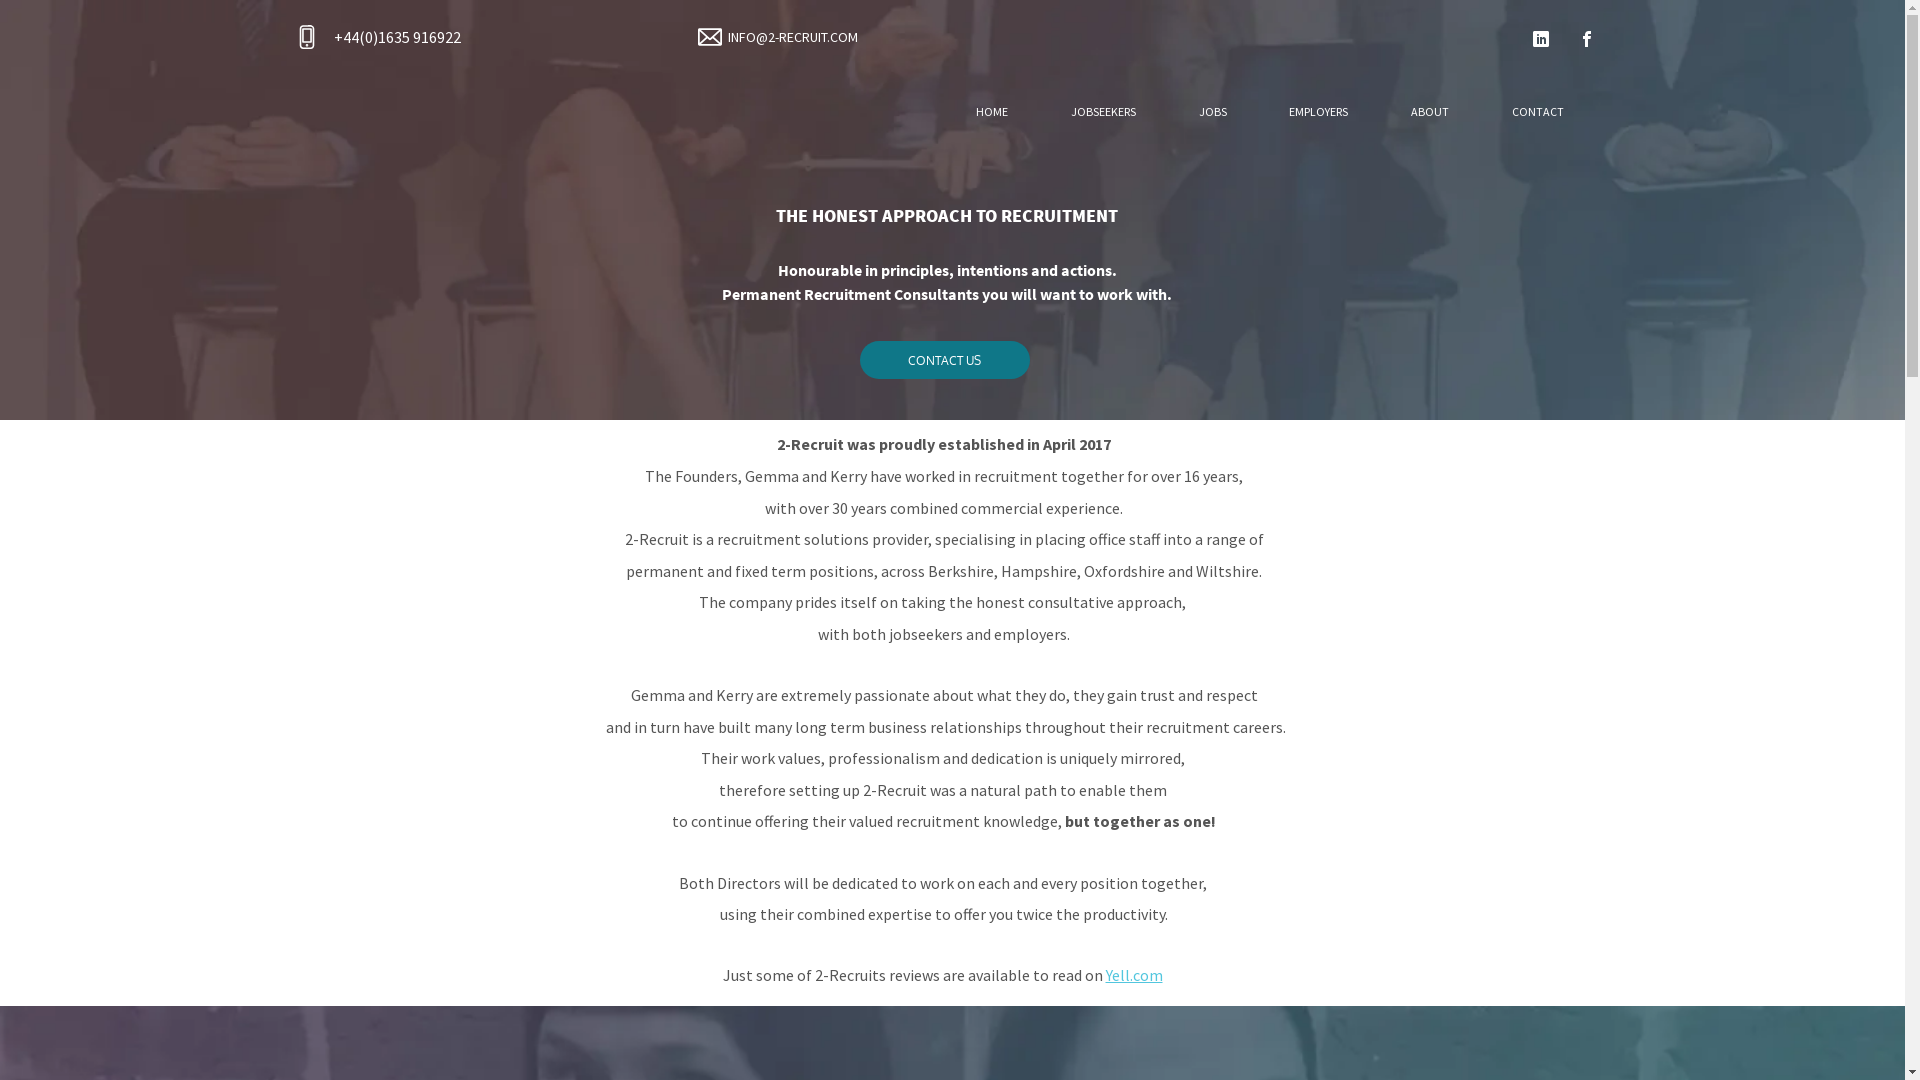  Describe the element at coordinates (1103, 112) in the screenshot. I see `JOBSEEKERS` at that location.